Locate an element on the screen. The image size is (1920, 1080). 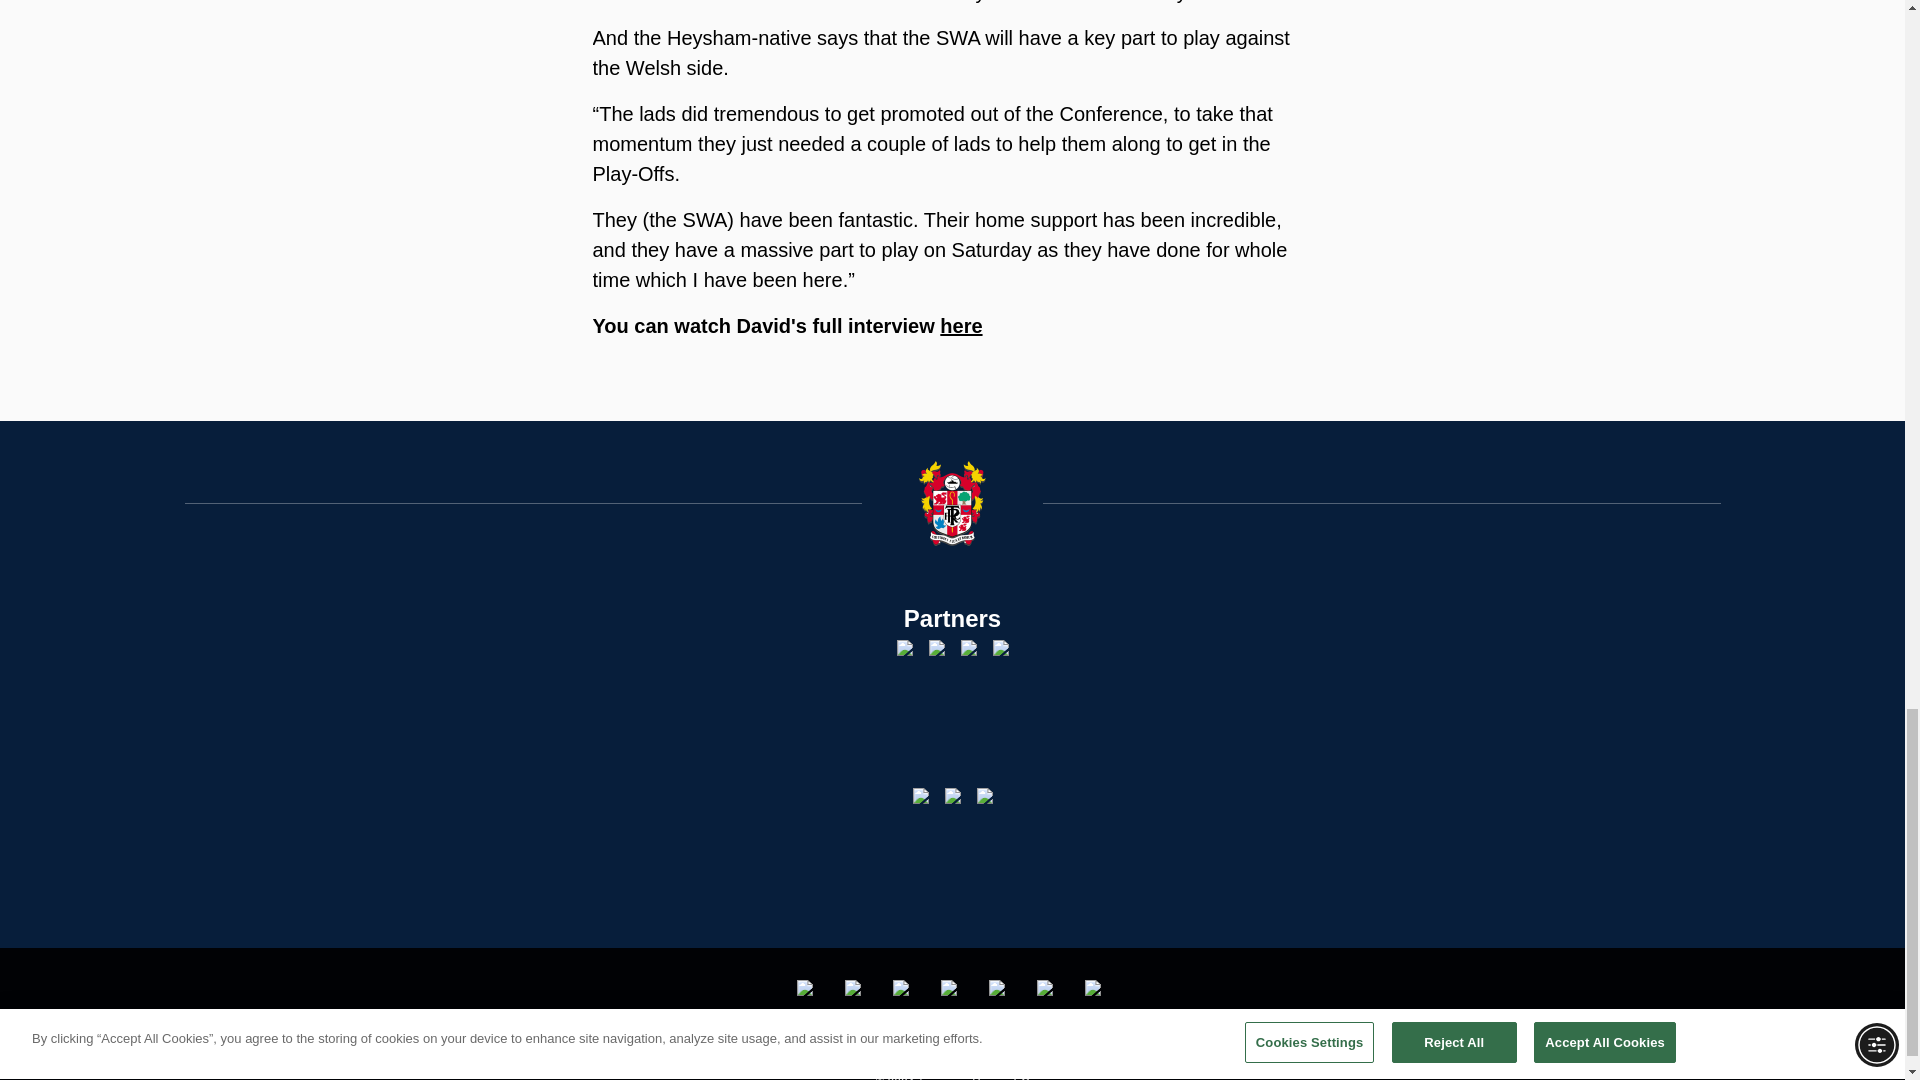
Terms of Use is located at coordinates (816, 1052).